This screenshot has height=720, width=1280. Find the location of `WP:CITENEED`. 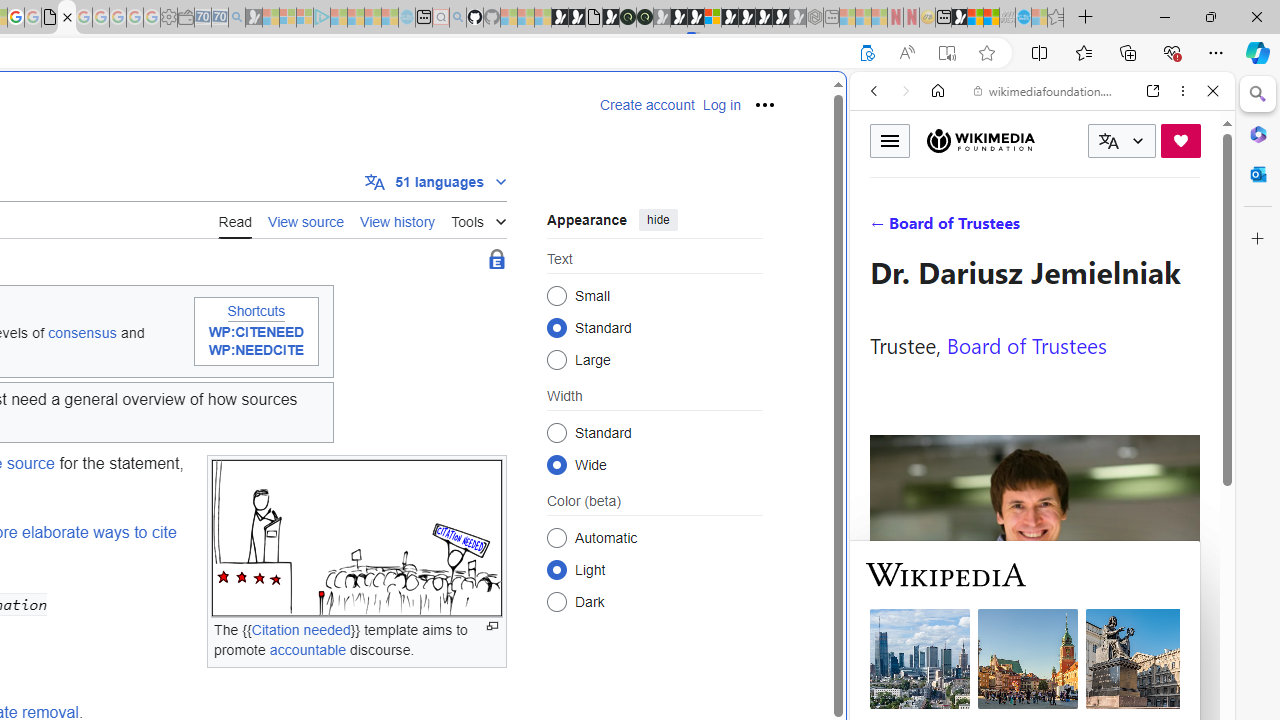

WP:CITENEED is located at coordinates (256, 333).